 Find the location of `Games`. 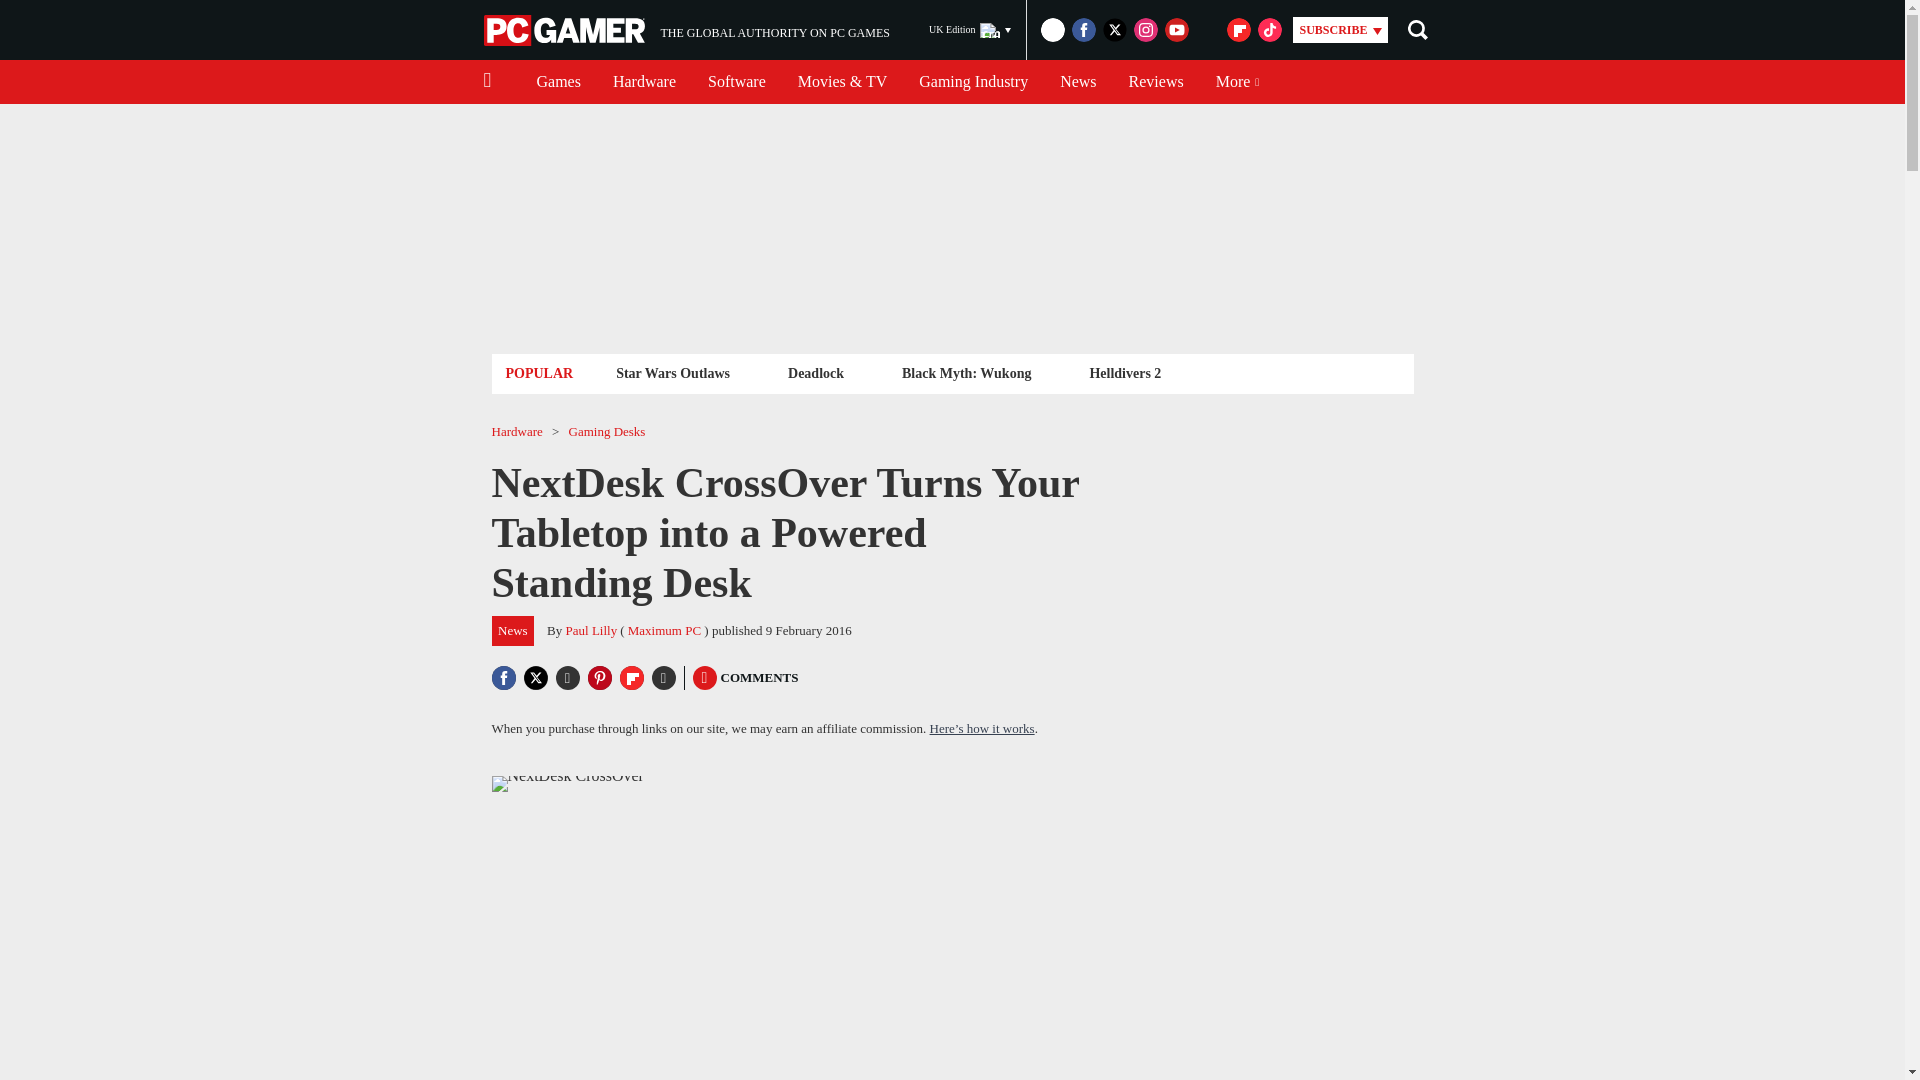

Games is located at coordinates (558, 82).